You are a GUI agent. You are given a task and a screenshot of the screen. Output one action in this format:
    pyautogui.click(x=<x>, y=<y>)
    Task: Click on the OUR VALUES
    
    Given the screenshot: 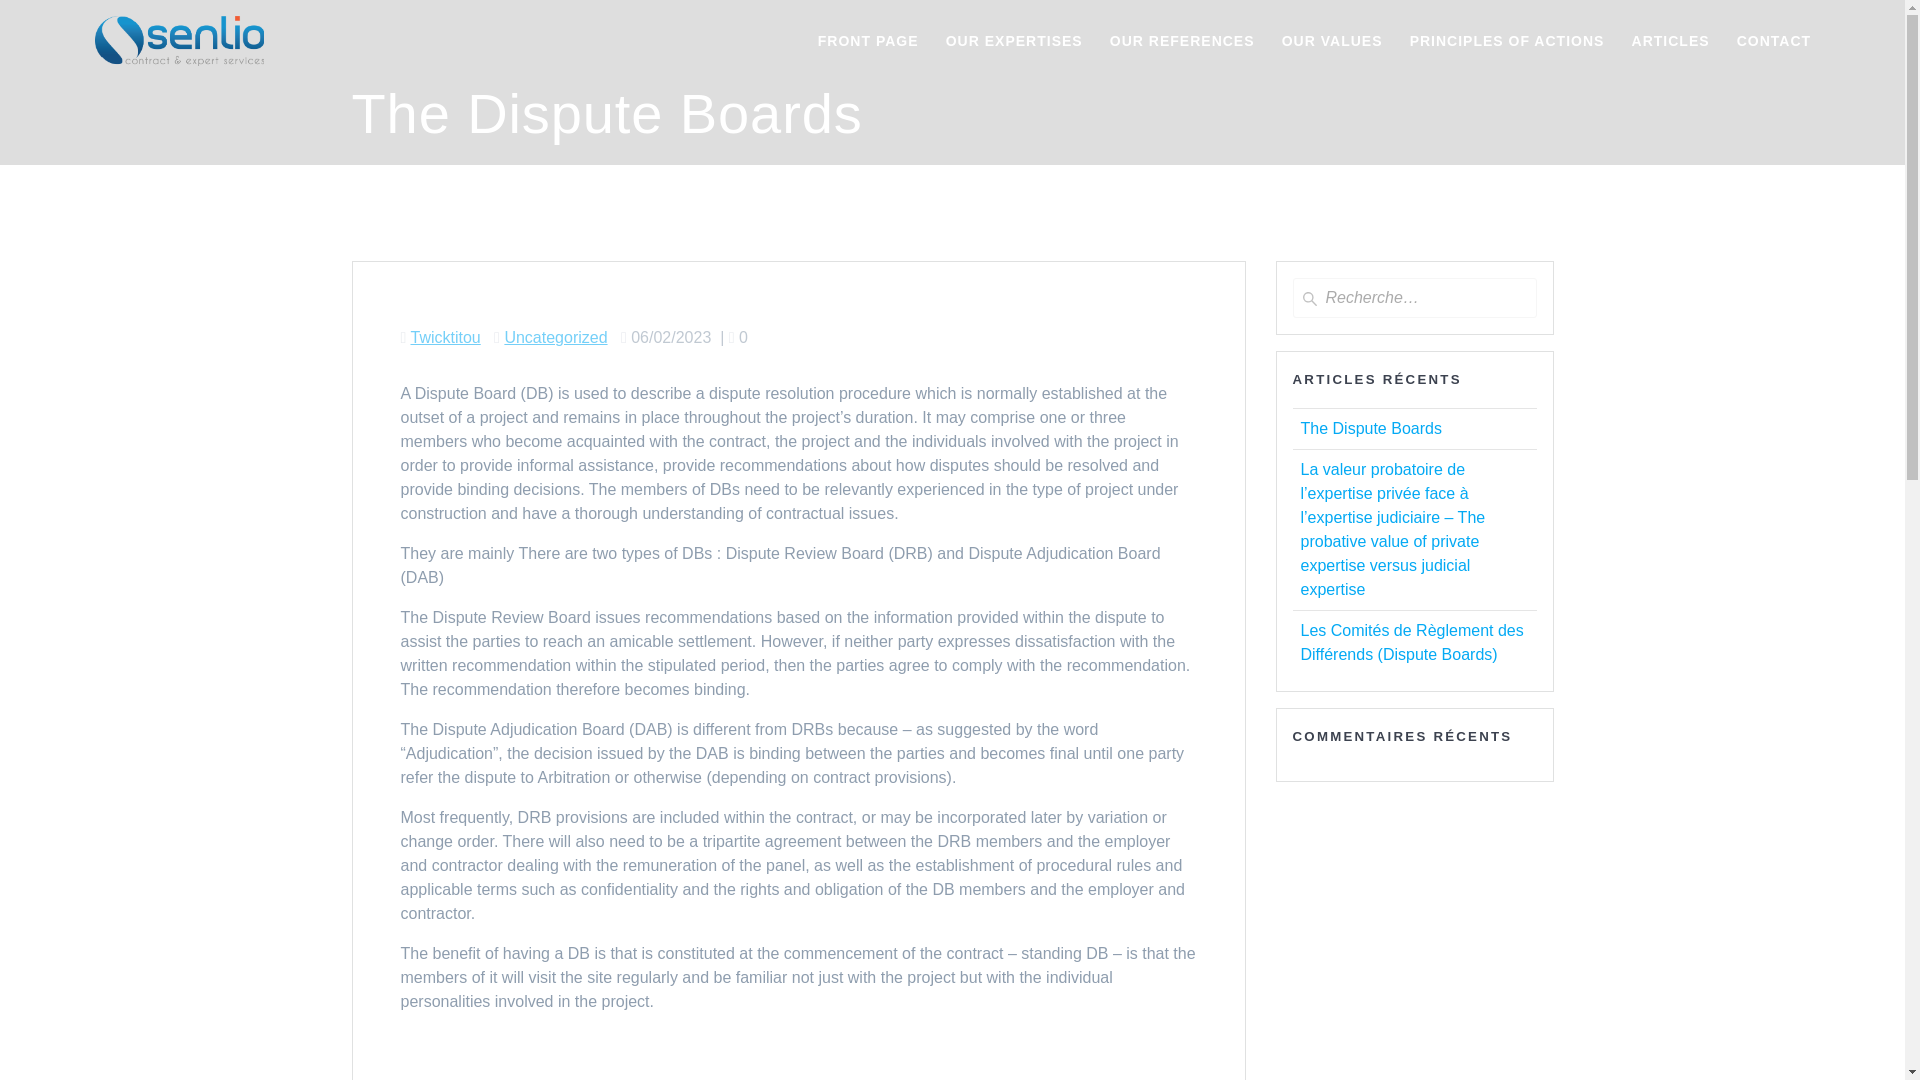 What is the action you would take?
    pyautogui.click(x=1332, y=40)
    